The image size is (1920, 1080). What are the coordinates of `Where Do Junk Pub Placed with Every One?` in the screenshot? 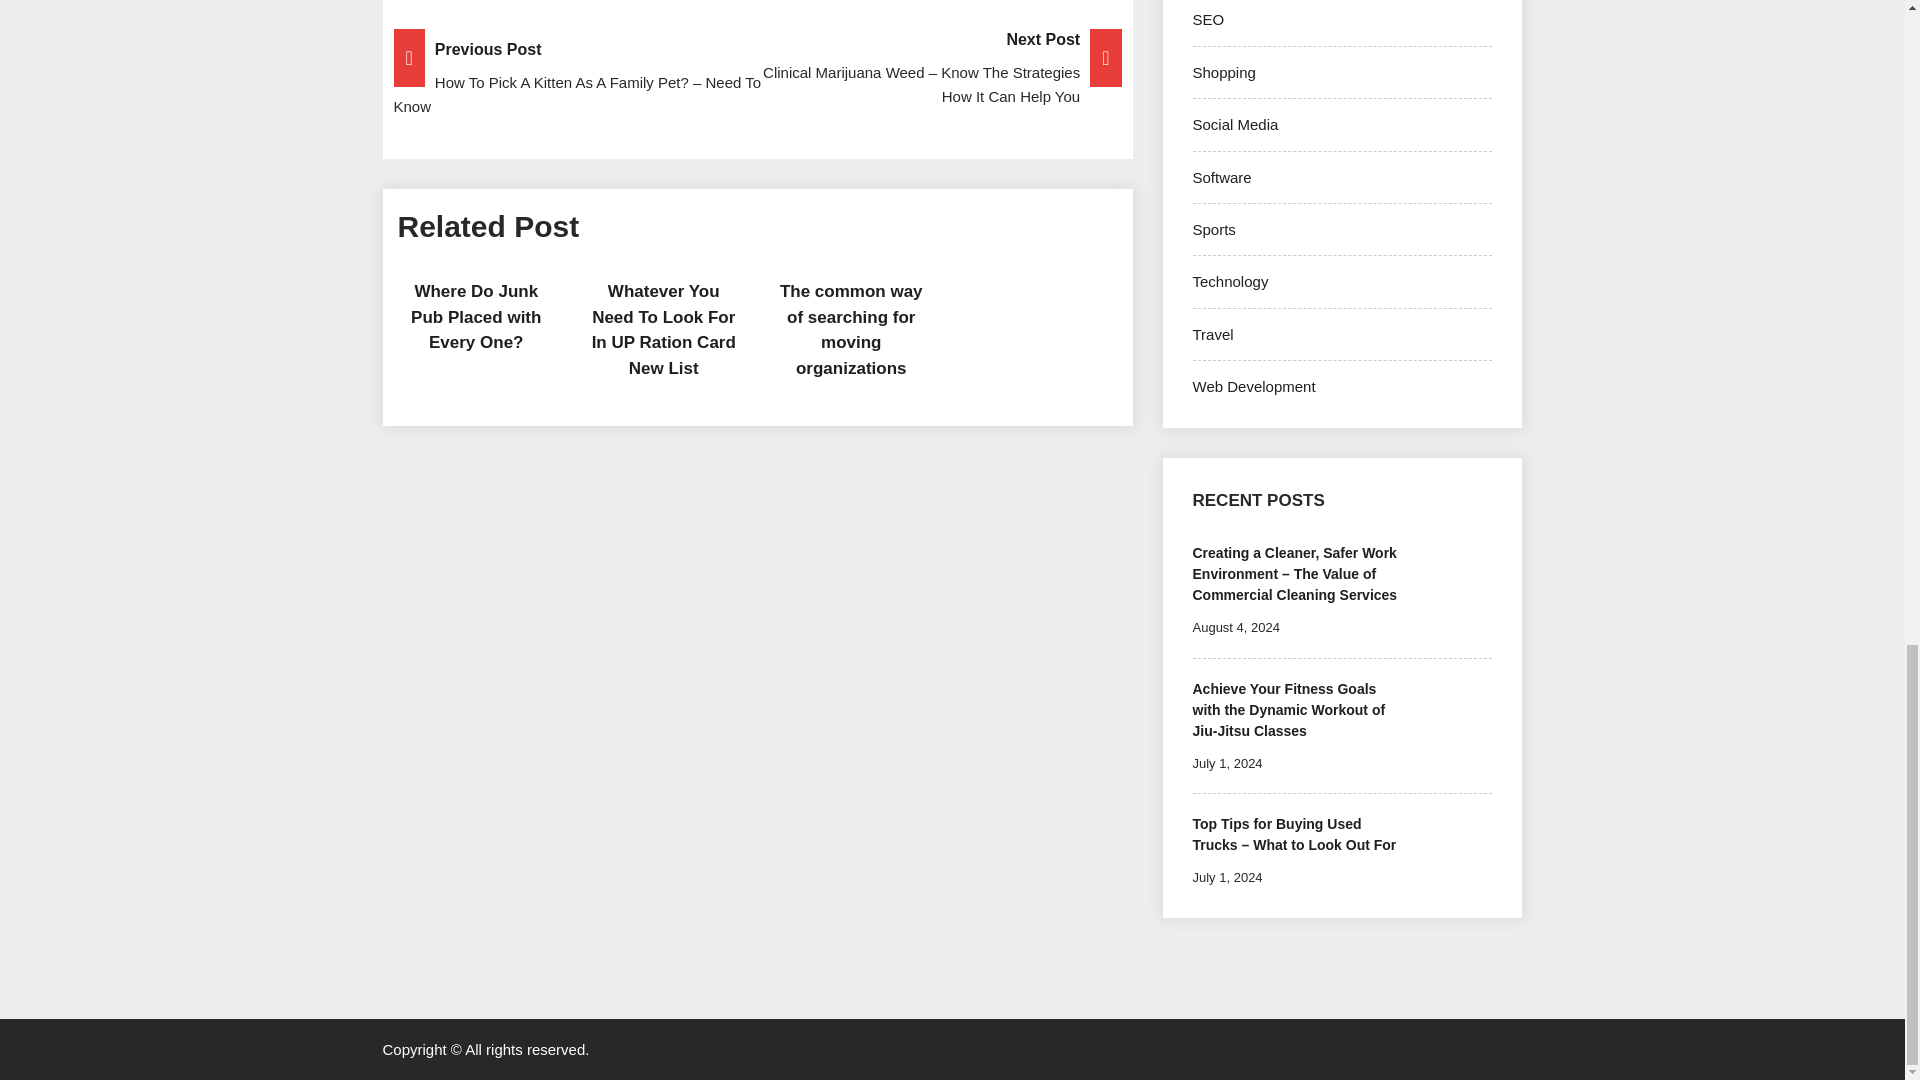 It's located at (476, 316).